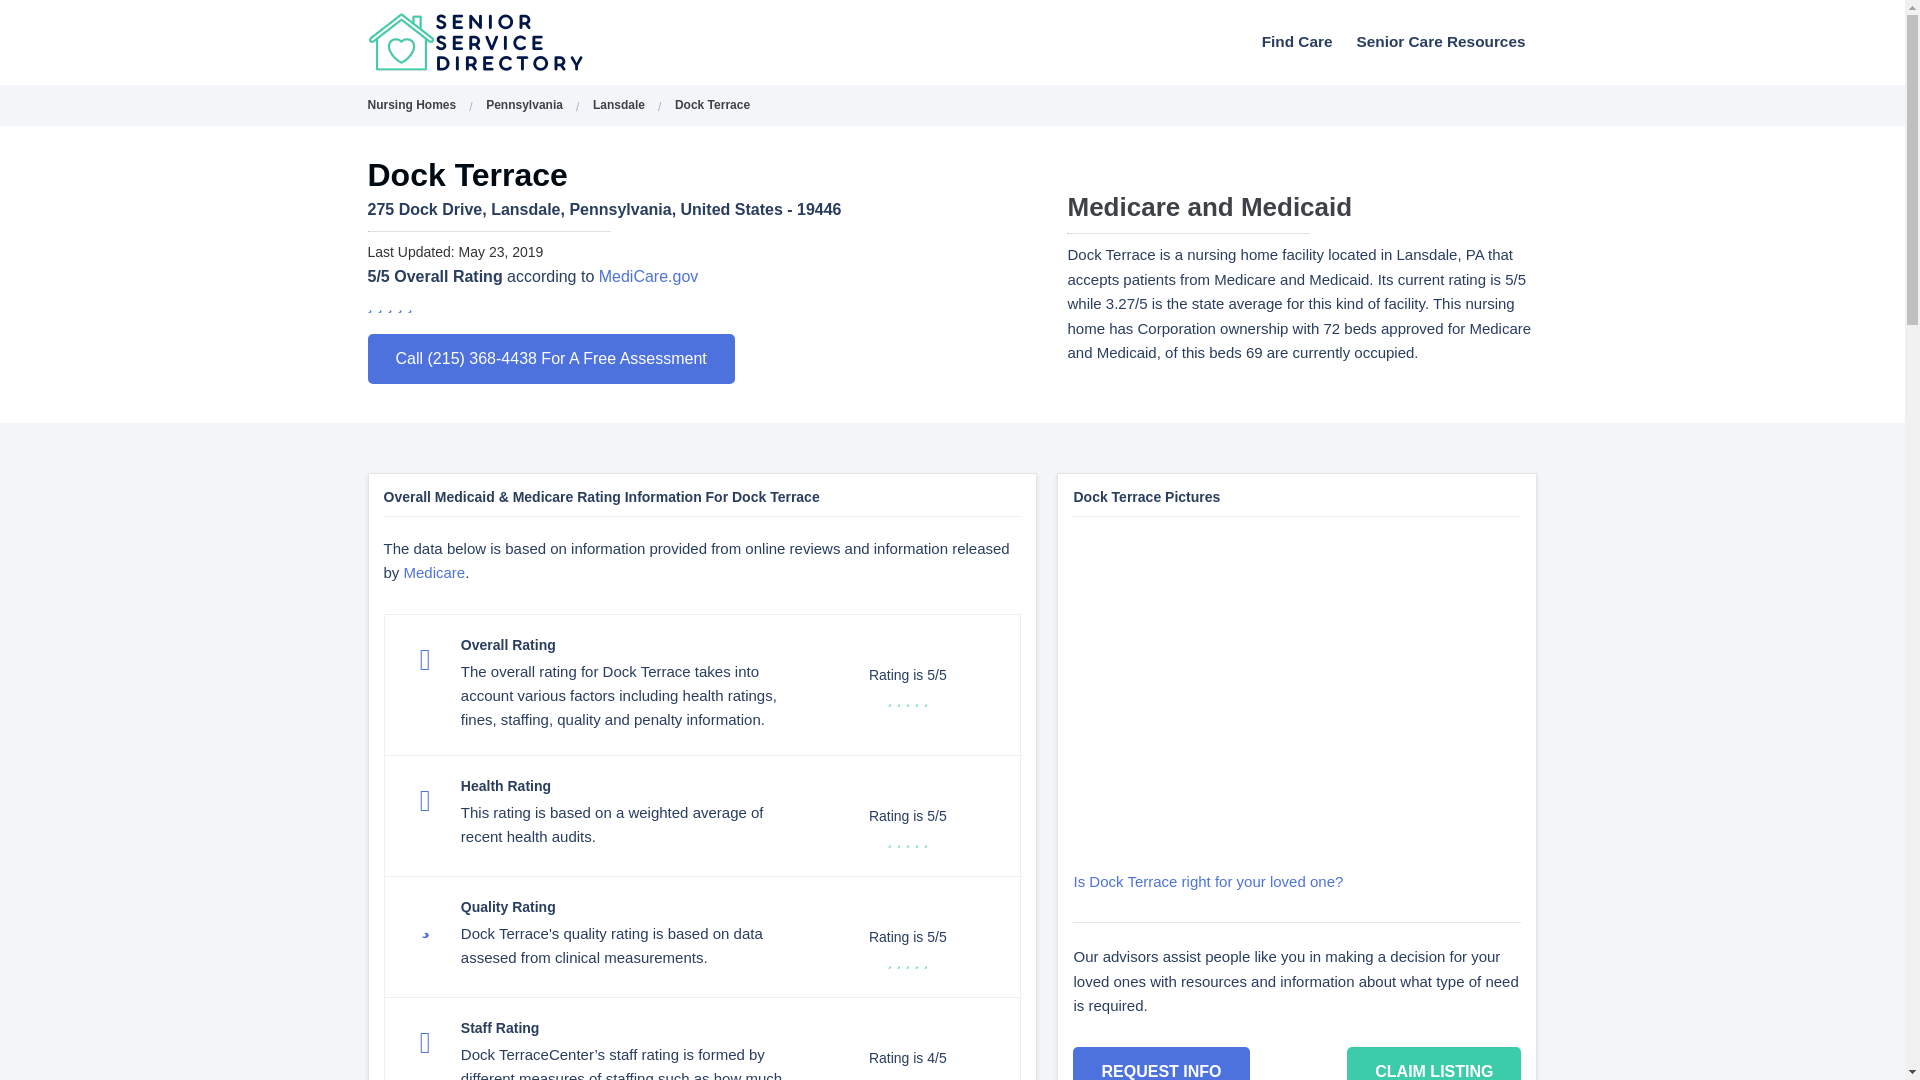 Image resolution: width=1920 pixels, height=1080 pixels. I want to click on Medicare, so click(434, 572).